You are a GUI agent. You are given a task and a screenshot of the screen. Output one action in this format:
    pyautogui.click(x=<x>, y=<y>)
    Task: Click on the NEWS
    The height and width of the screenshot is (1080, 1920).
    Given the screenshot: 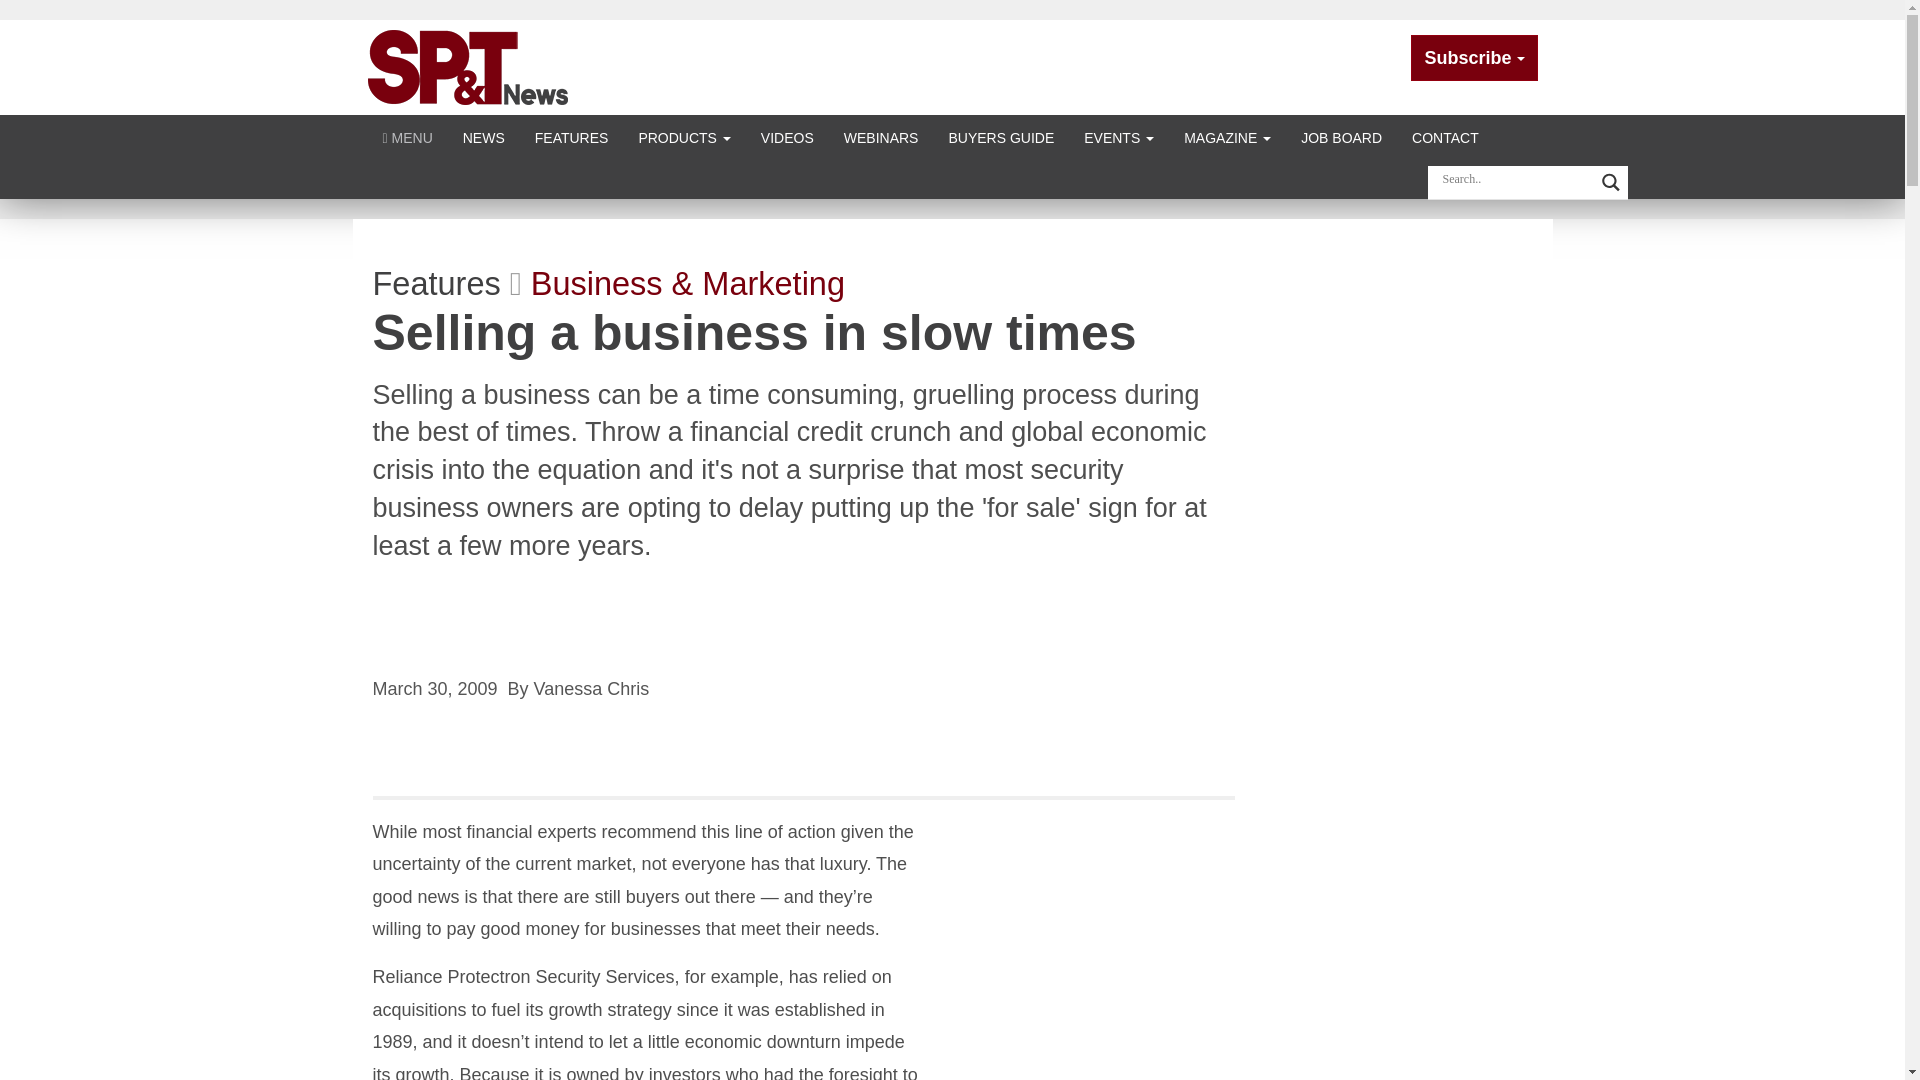 What is the action you would take?
    pyautogui.click(x=484, y=136)
    